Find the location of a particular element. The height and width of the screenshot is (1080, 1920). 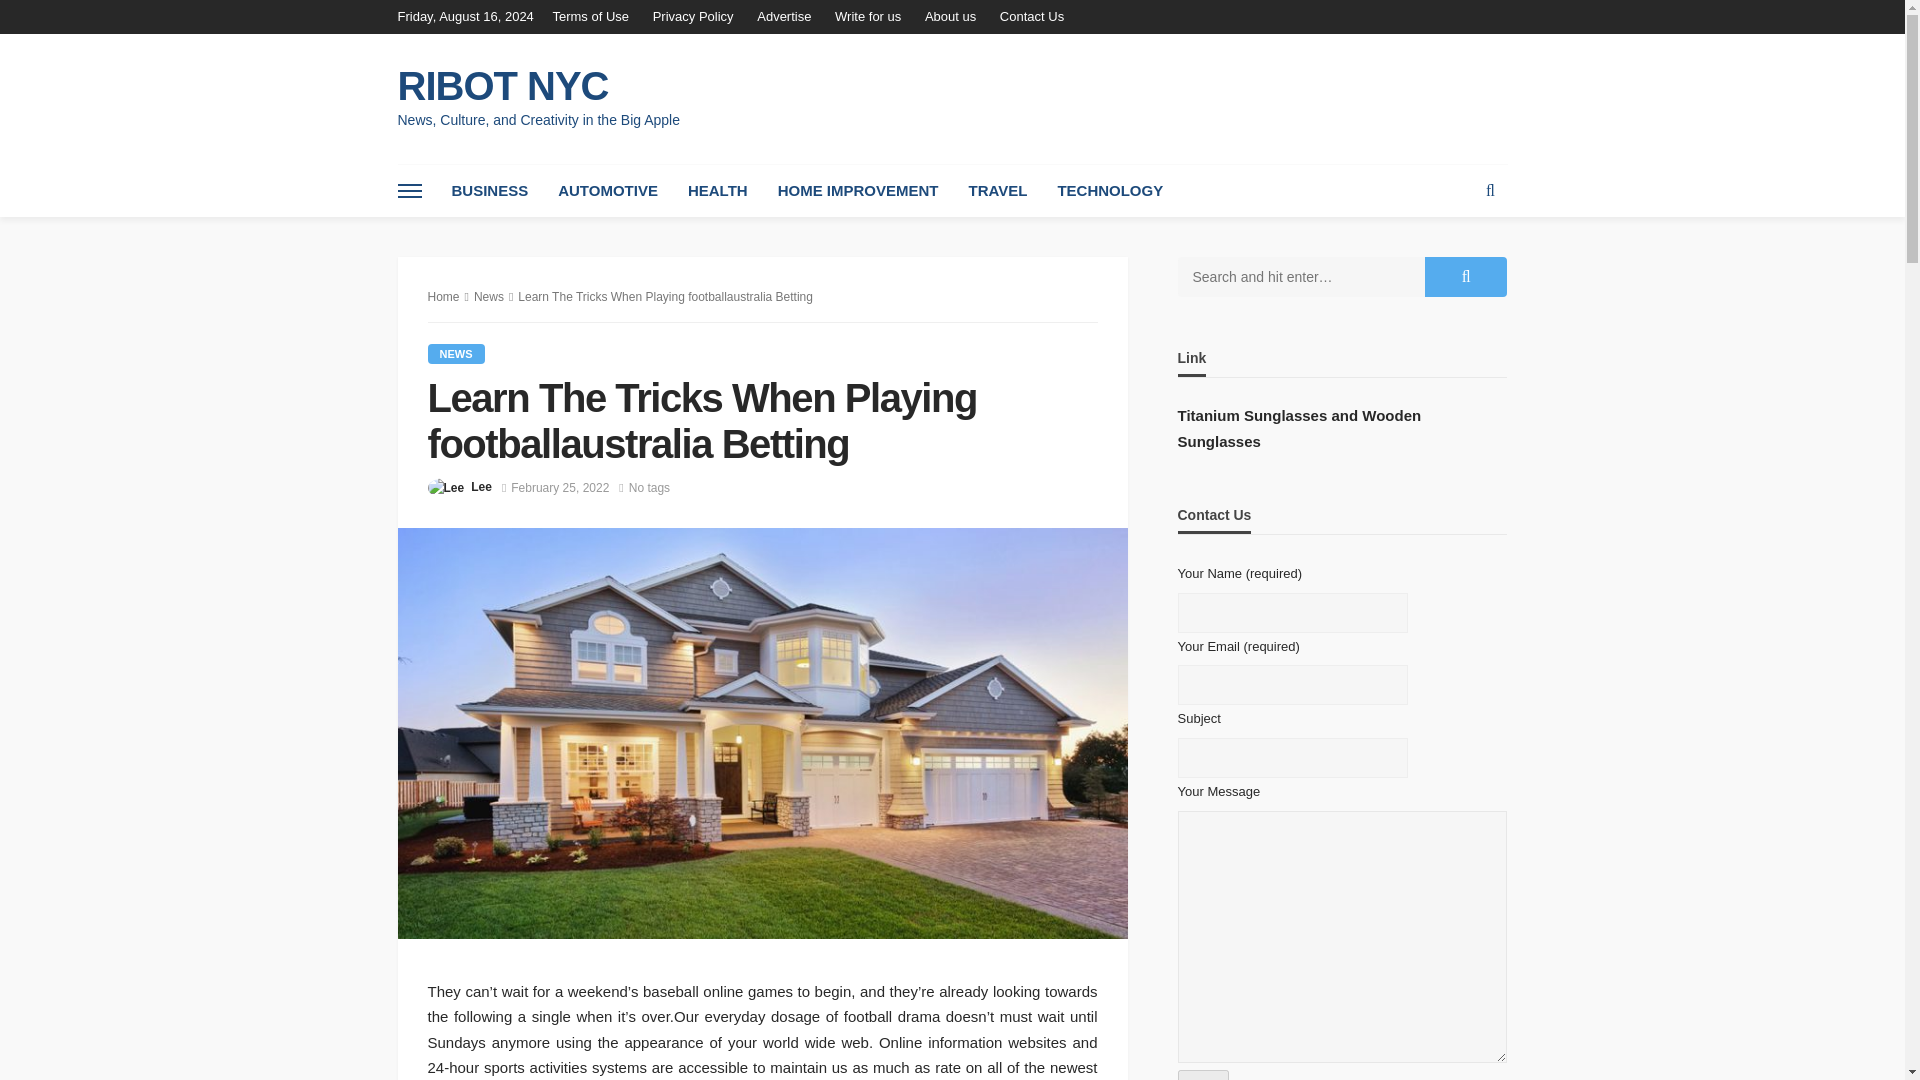

Terms of Use is located at coordinates (596, 16).